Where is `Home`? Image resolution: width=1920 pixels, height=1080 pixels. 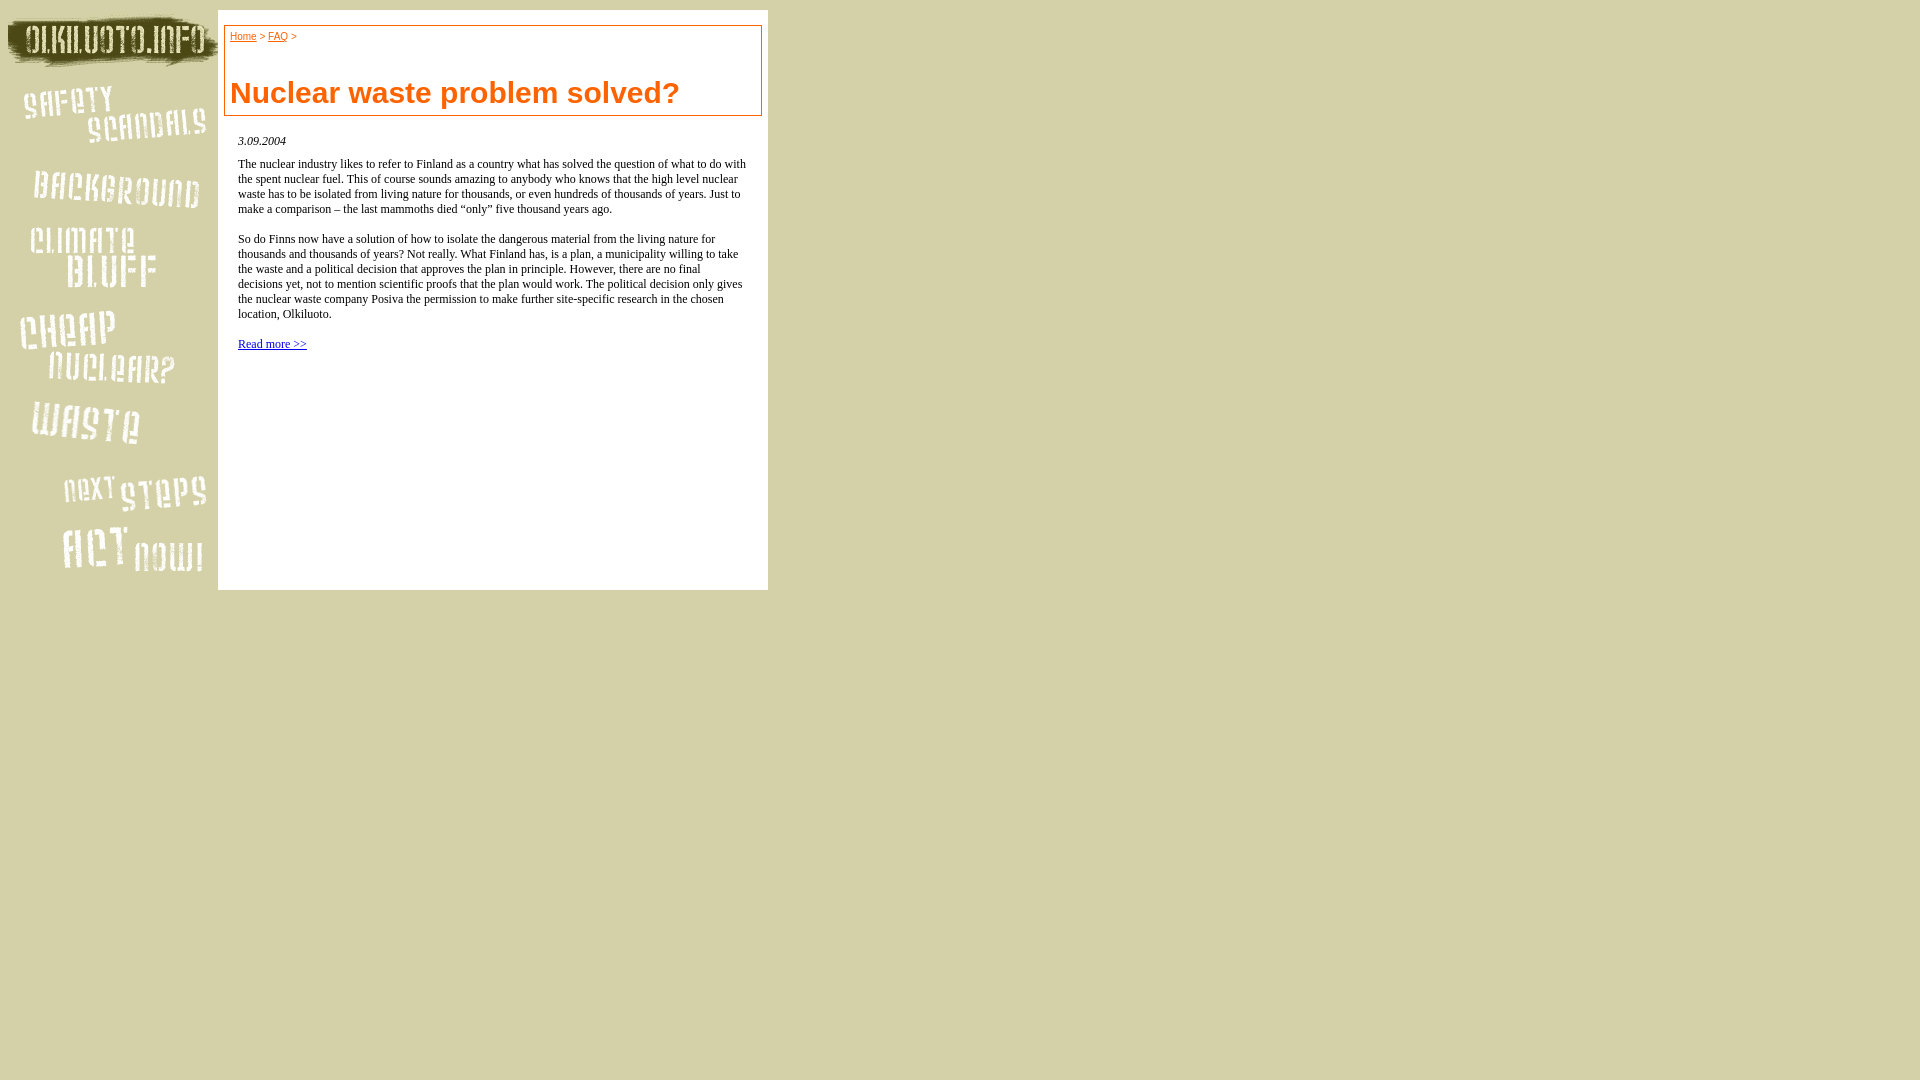
Home is located at coordinates (244, 36).